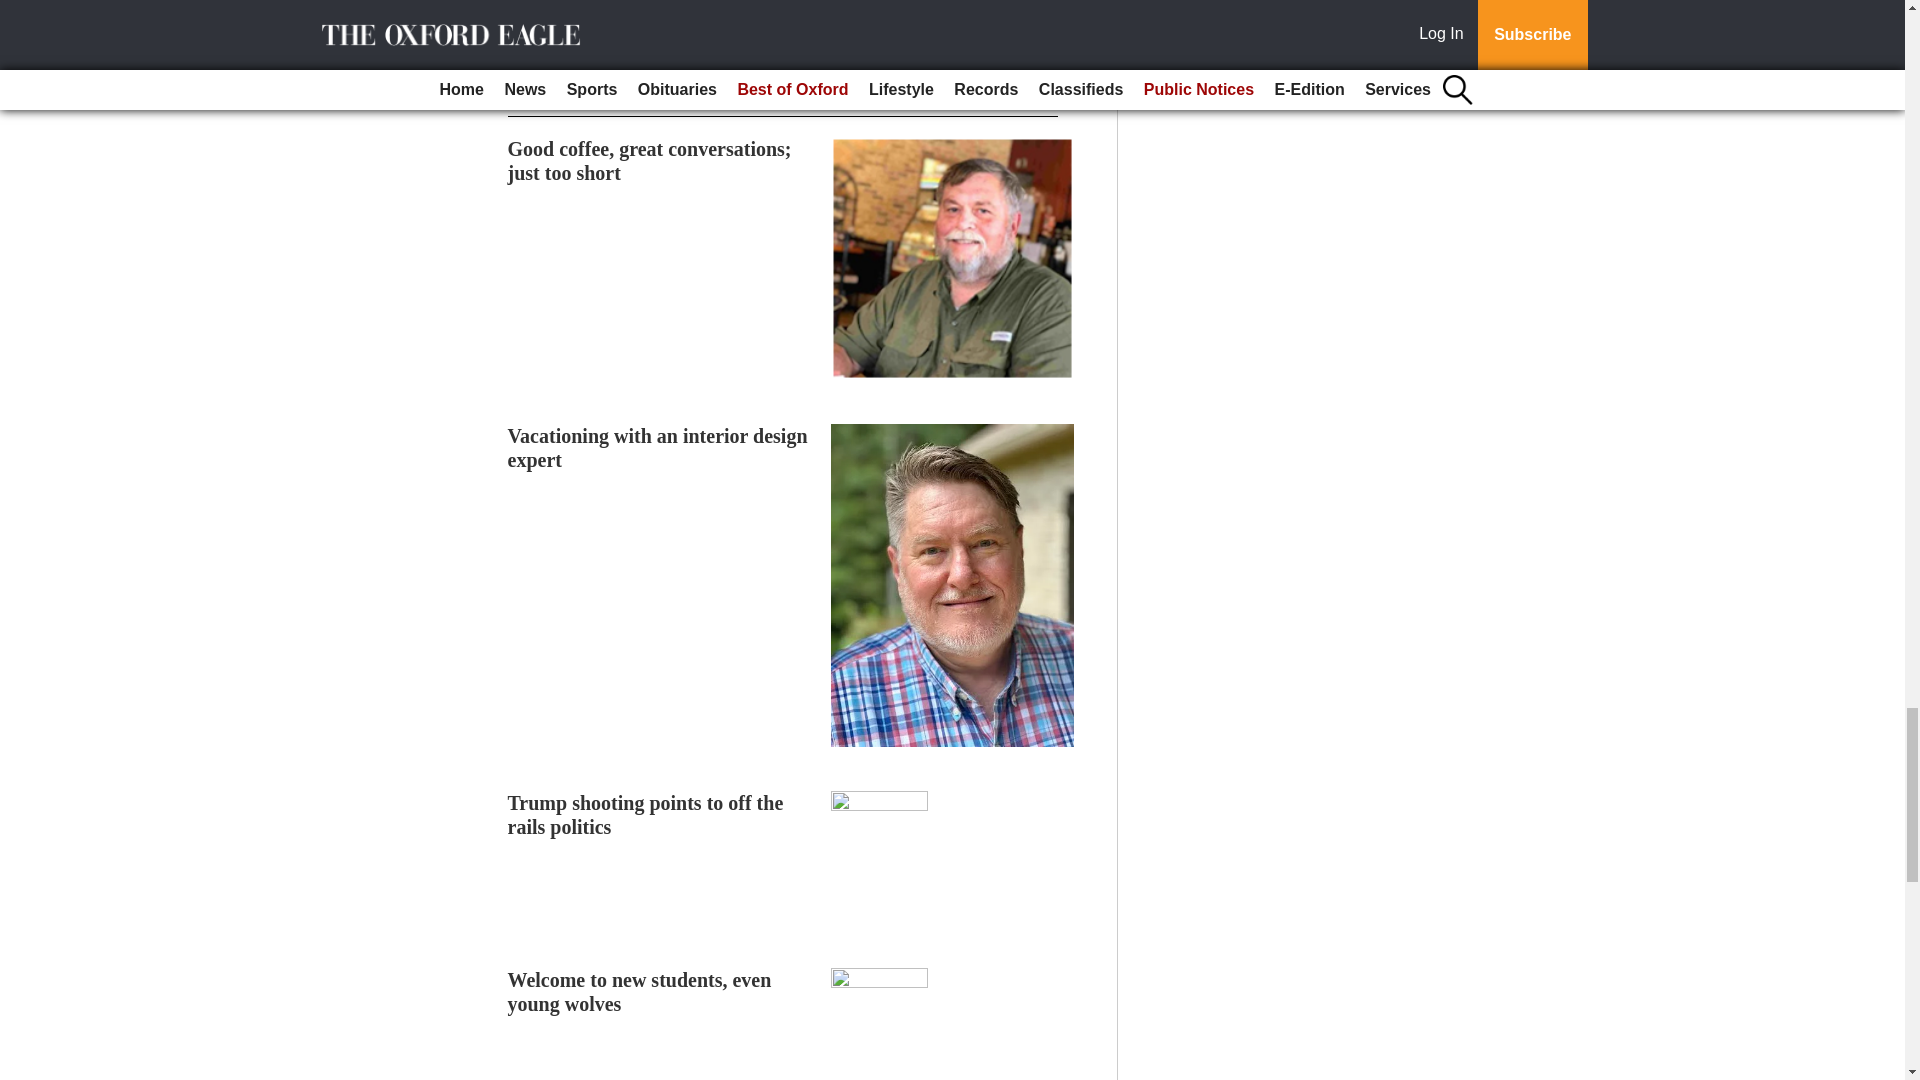  Describe the element at coordinates (658, 448) in the screenshot. I see `Vacationing with an interior design expert` at that location.